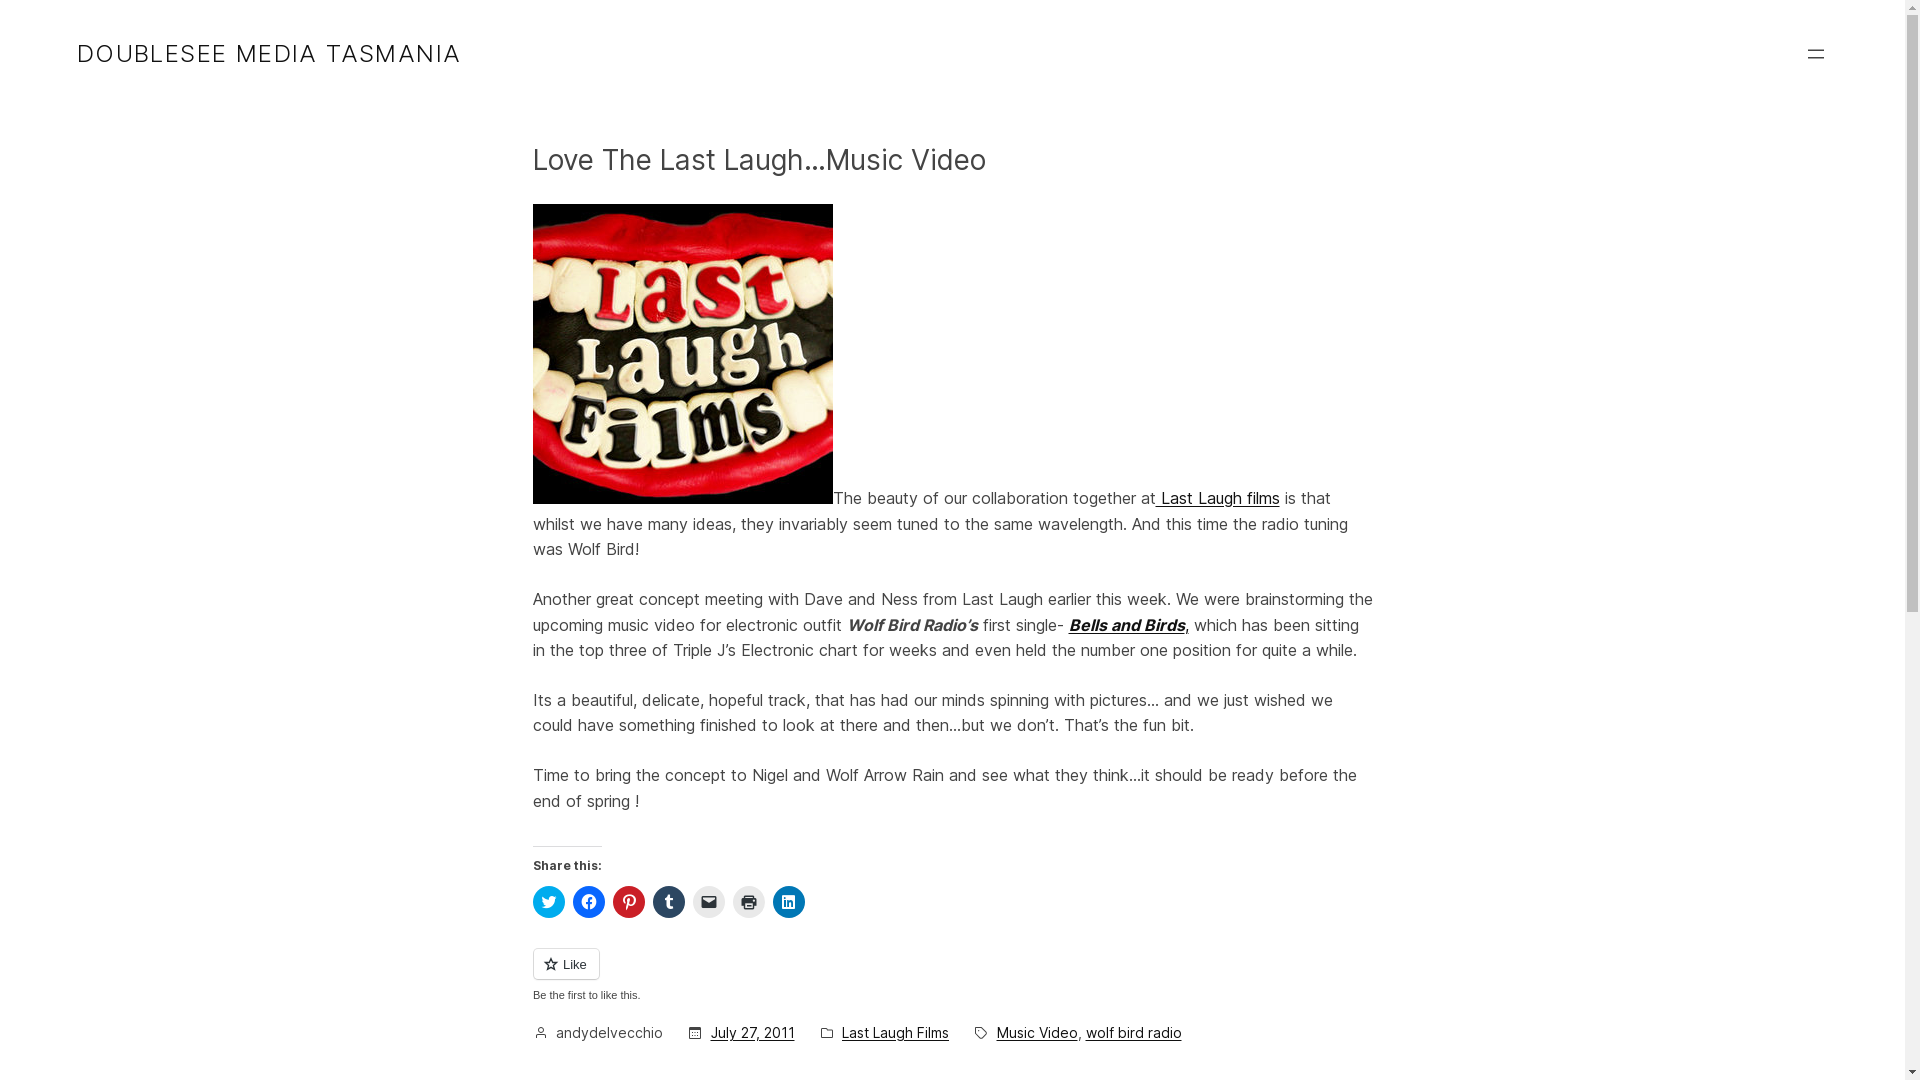  What do you see at coordinates (1036, 1033) in the screenshot?
I see `Music Video` at bounding box center [1036, 1033].